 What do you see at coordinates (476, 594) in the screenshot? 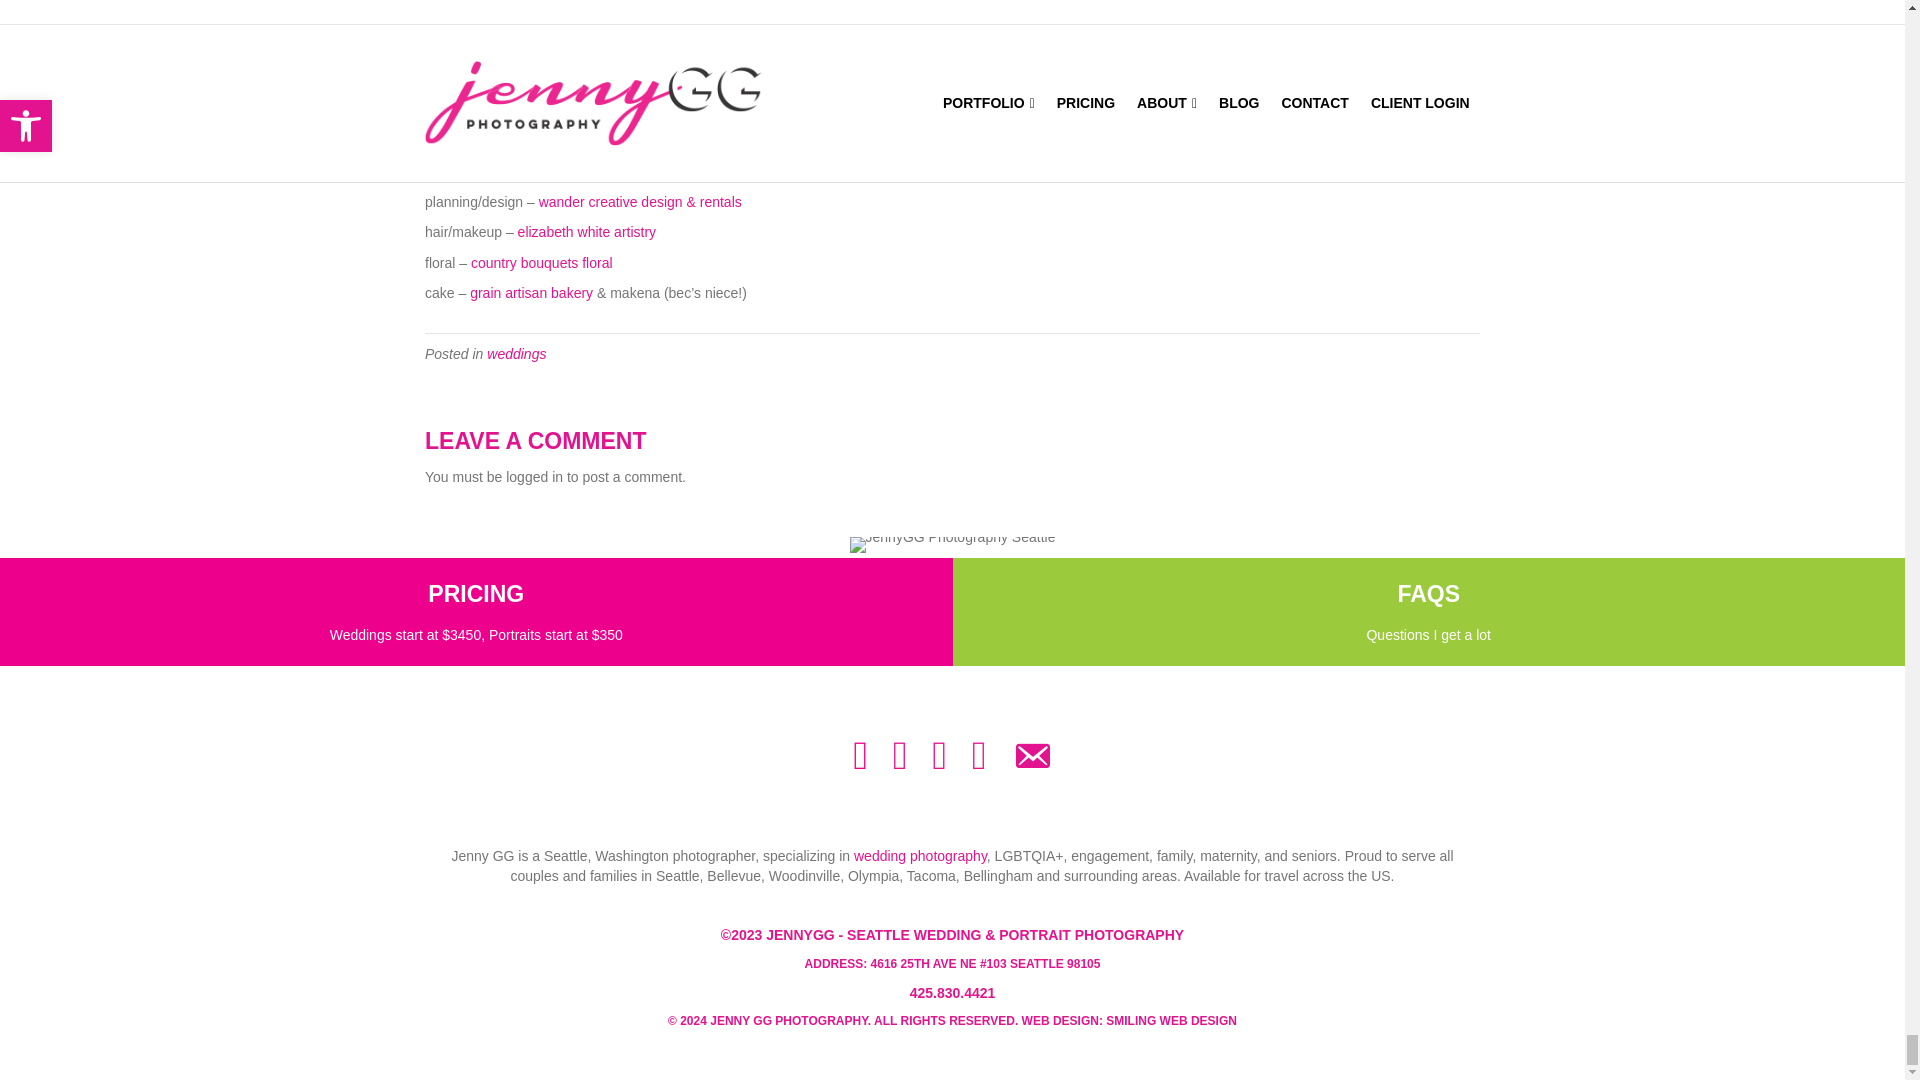
I see `PRICING` at bounding box center [476, 594].